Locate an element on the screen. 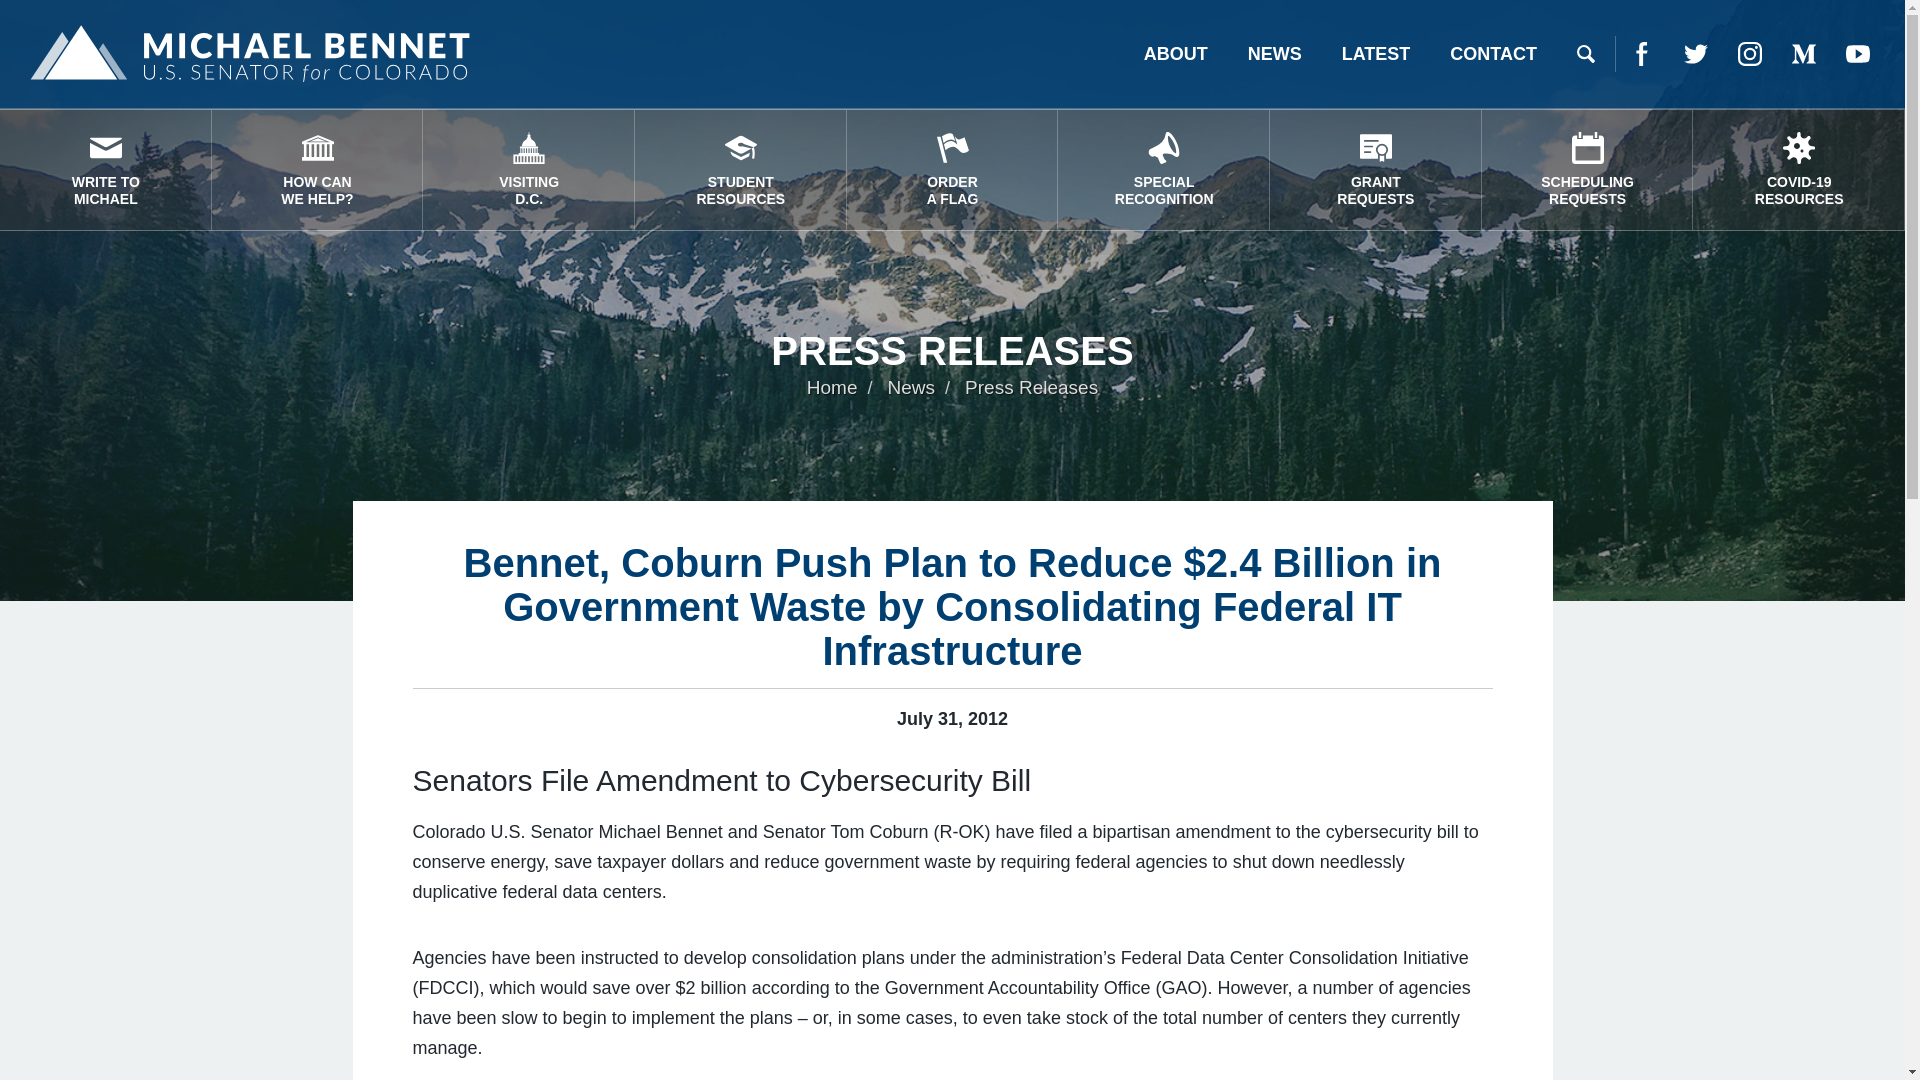 Image resolution: width=1920 pixels, height=1080 pixels. LATEST is located at coordinates (1376, 54).